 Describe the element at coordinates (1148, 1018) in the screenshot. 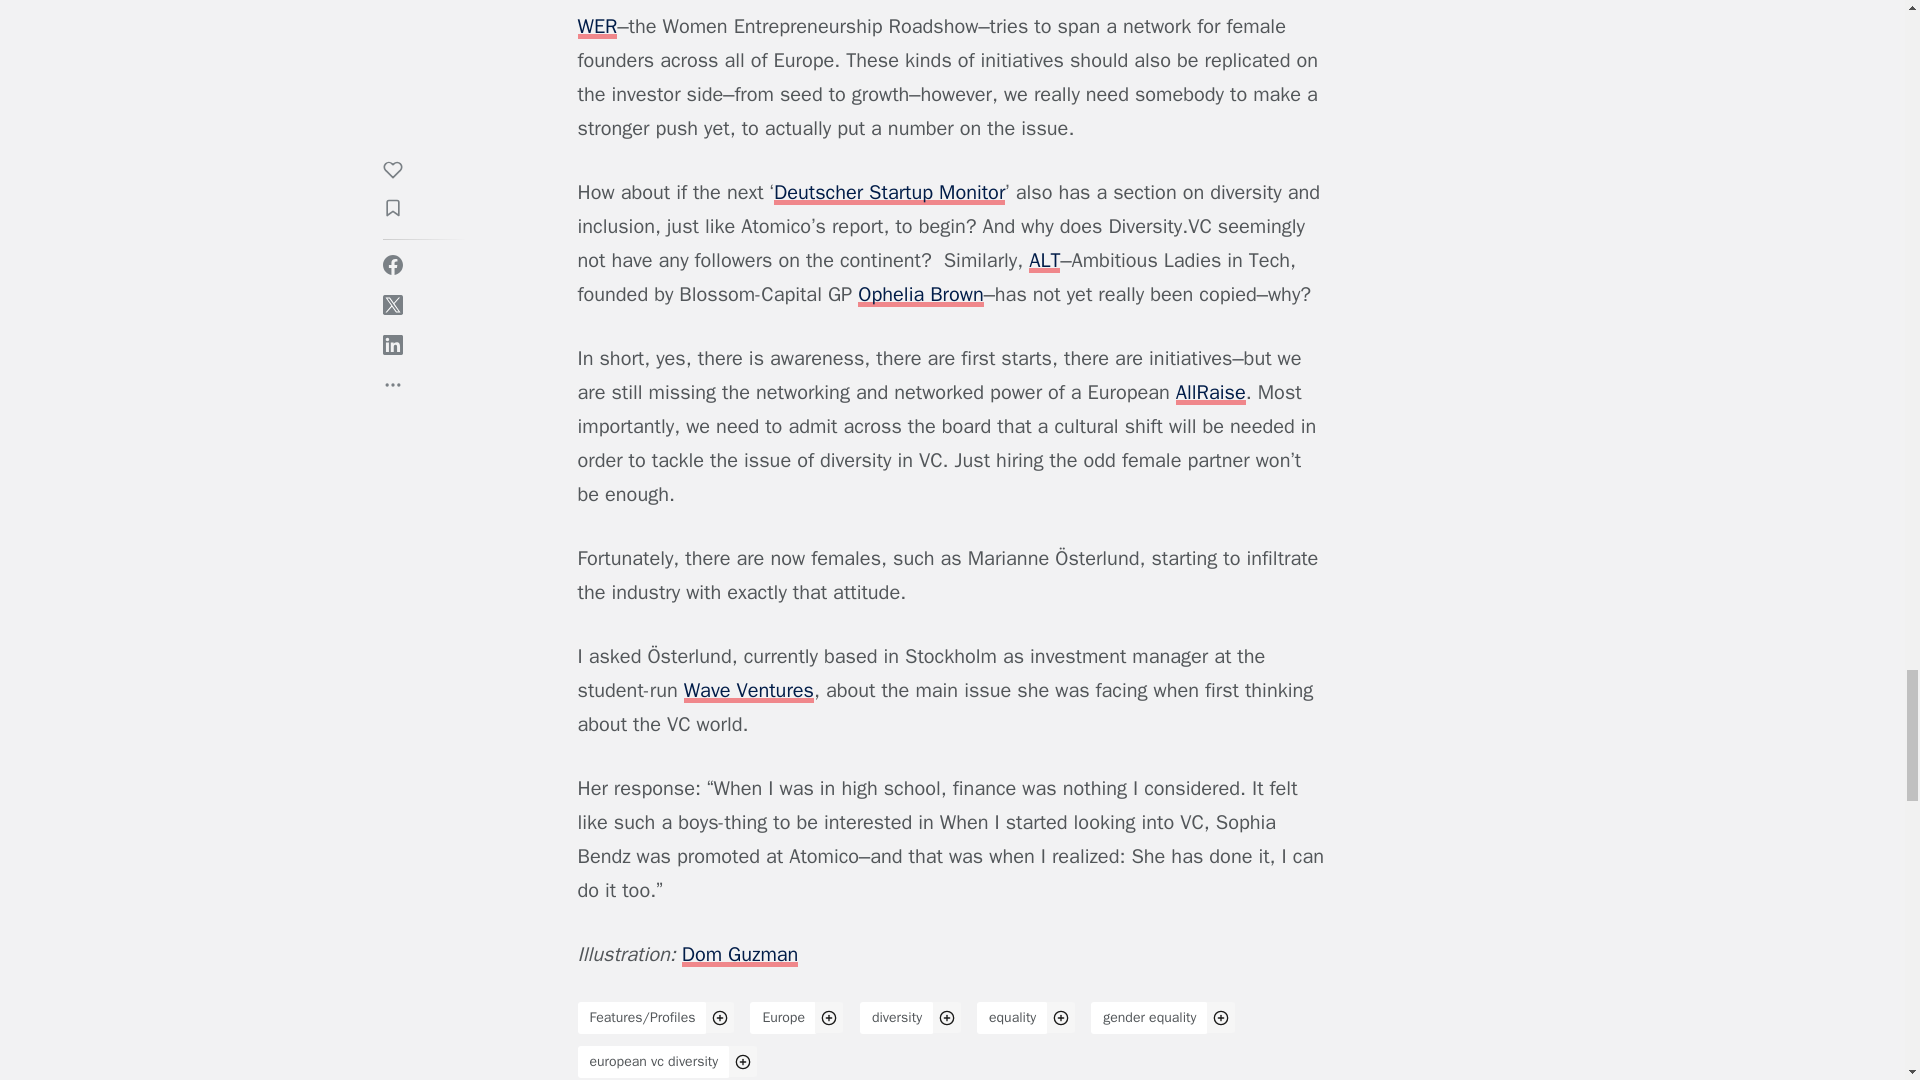

I see `gender equality` at that location.